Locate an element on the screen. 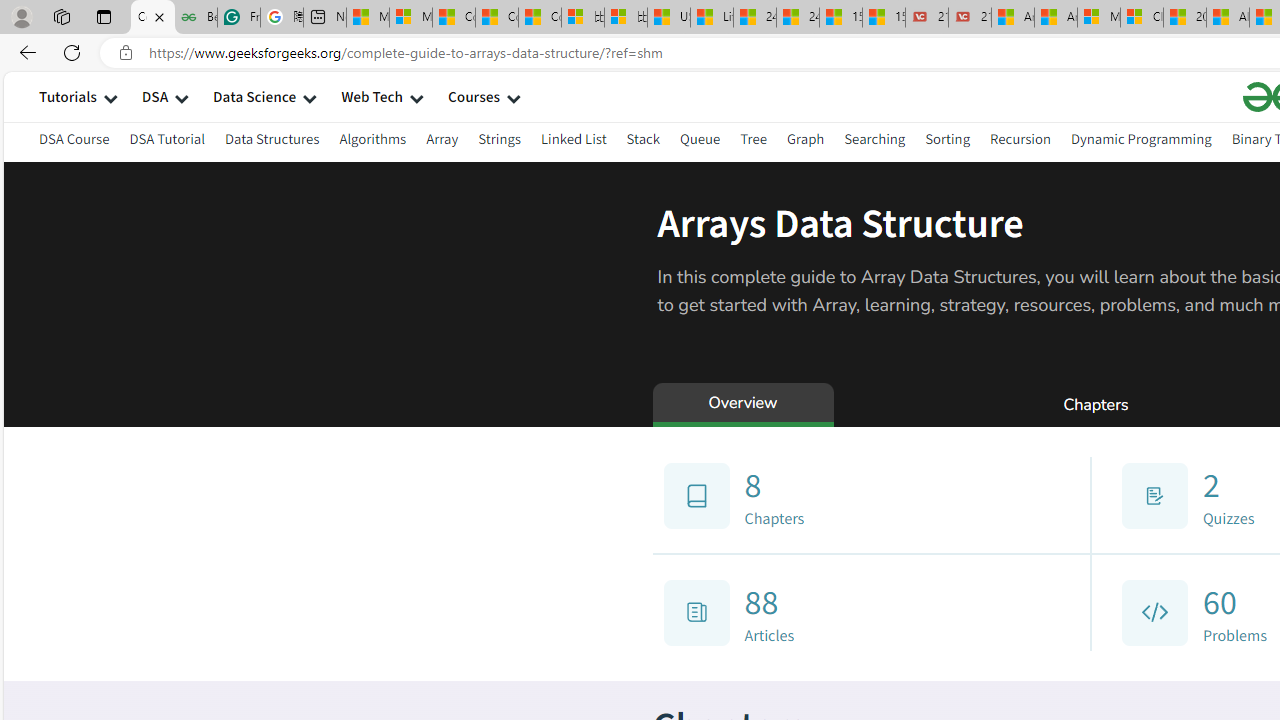 Image resolution: width=1280 pixels, height=720 pixels. Queue is located at coordinates (700, 138).